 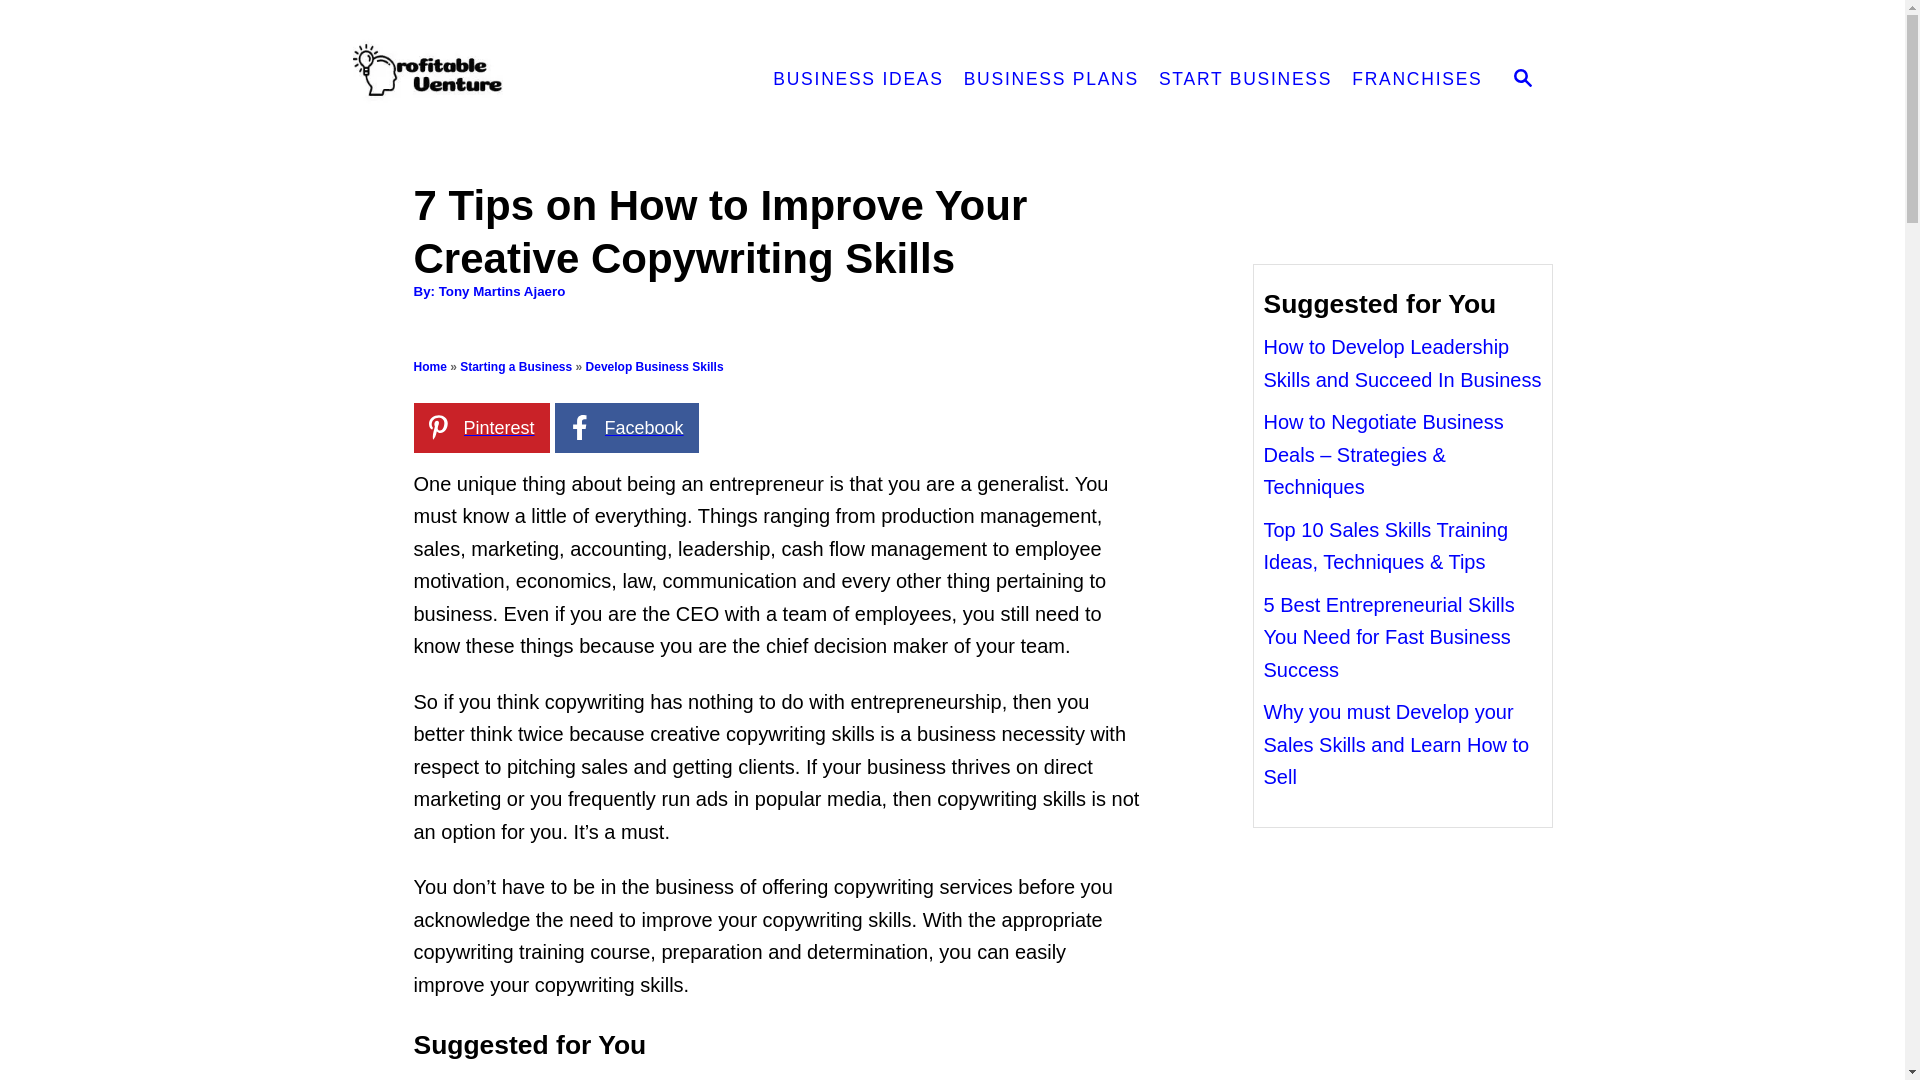 What do you see at coordinates (528, 80) in the screenshot?
I see `ProfitableVenture` at bounding box center [528, 80].